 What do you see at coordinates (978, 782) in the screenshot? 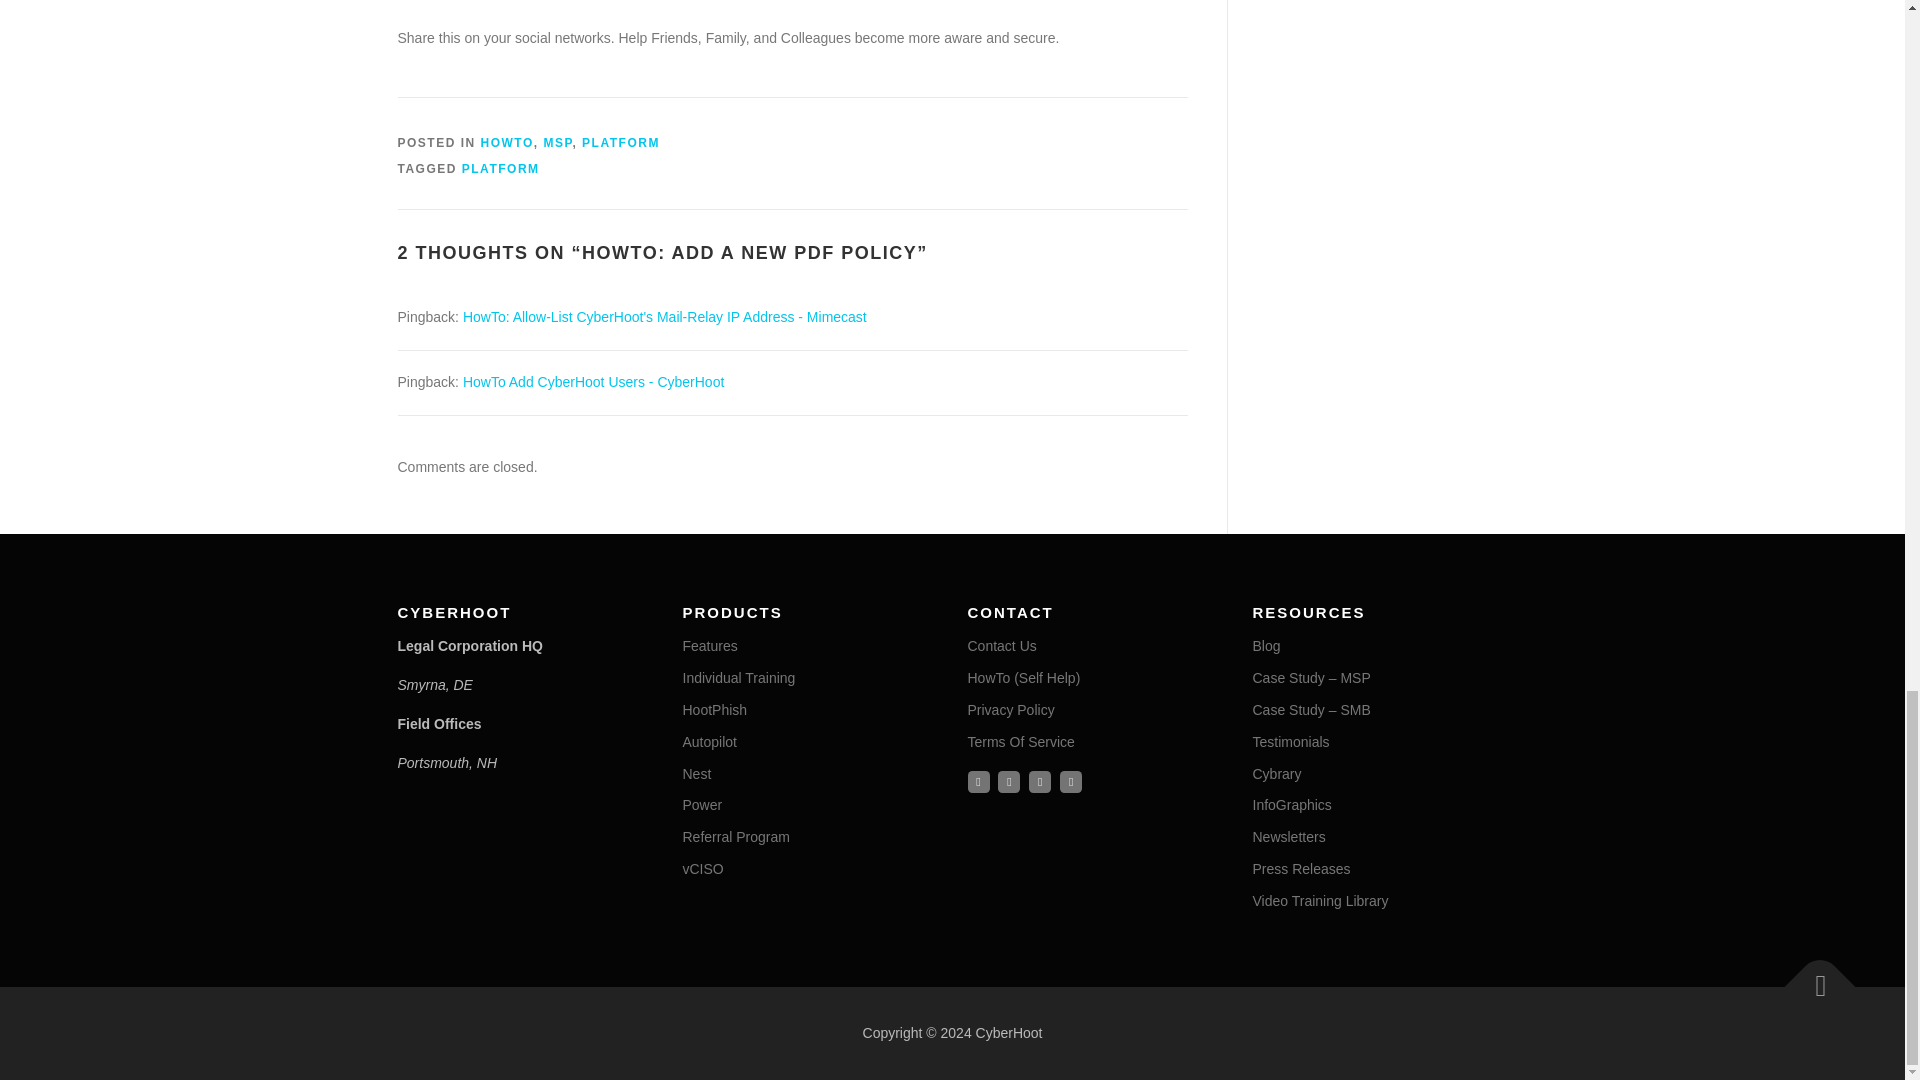
I see `Facebook` at bounding box center [978, 782].